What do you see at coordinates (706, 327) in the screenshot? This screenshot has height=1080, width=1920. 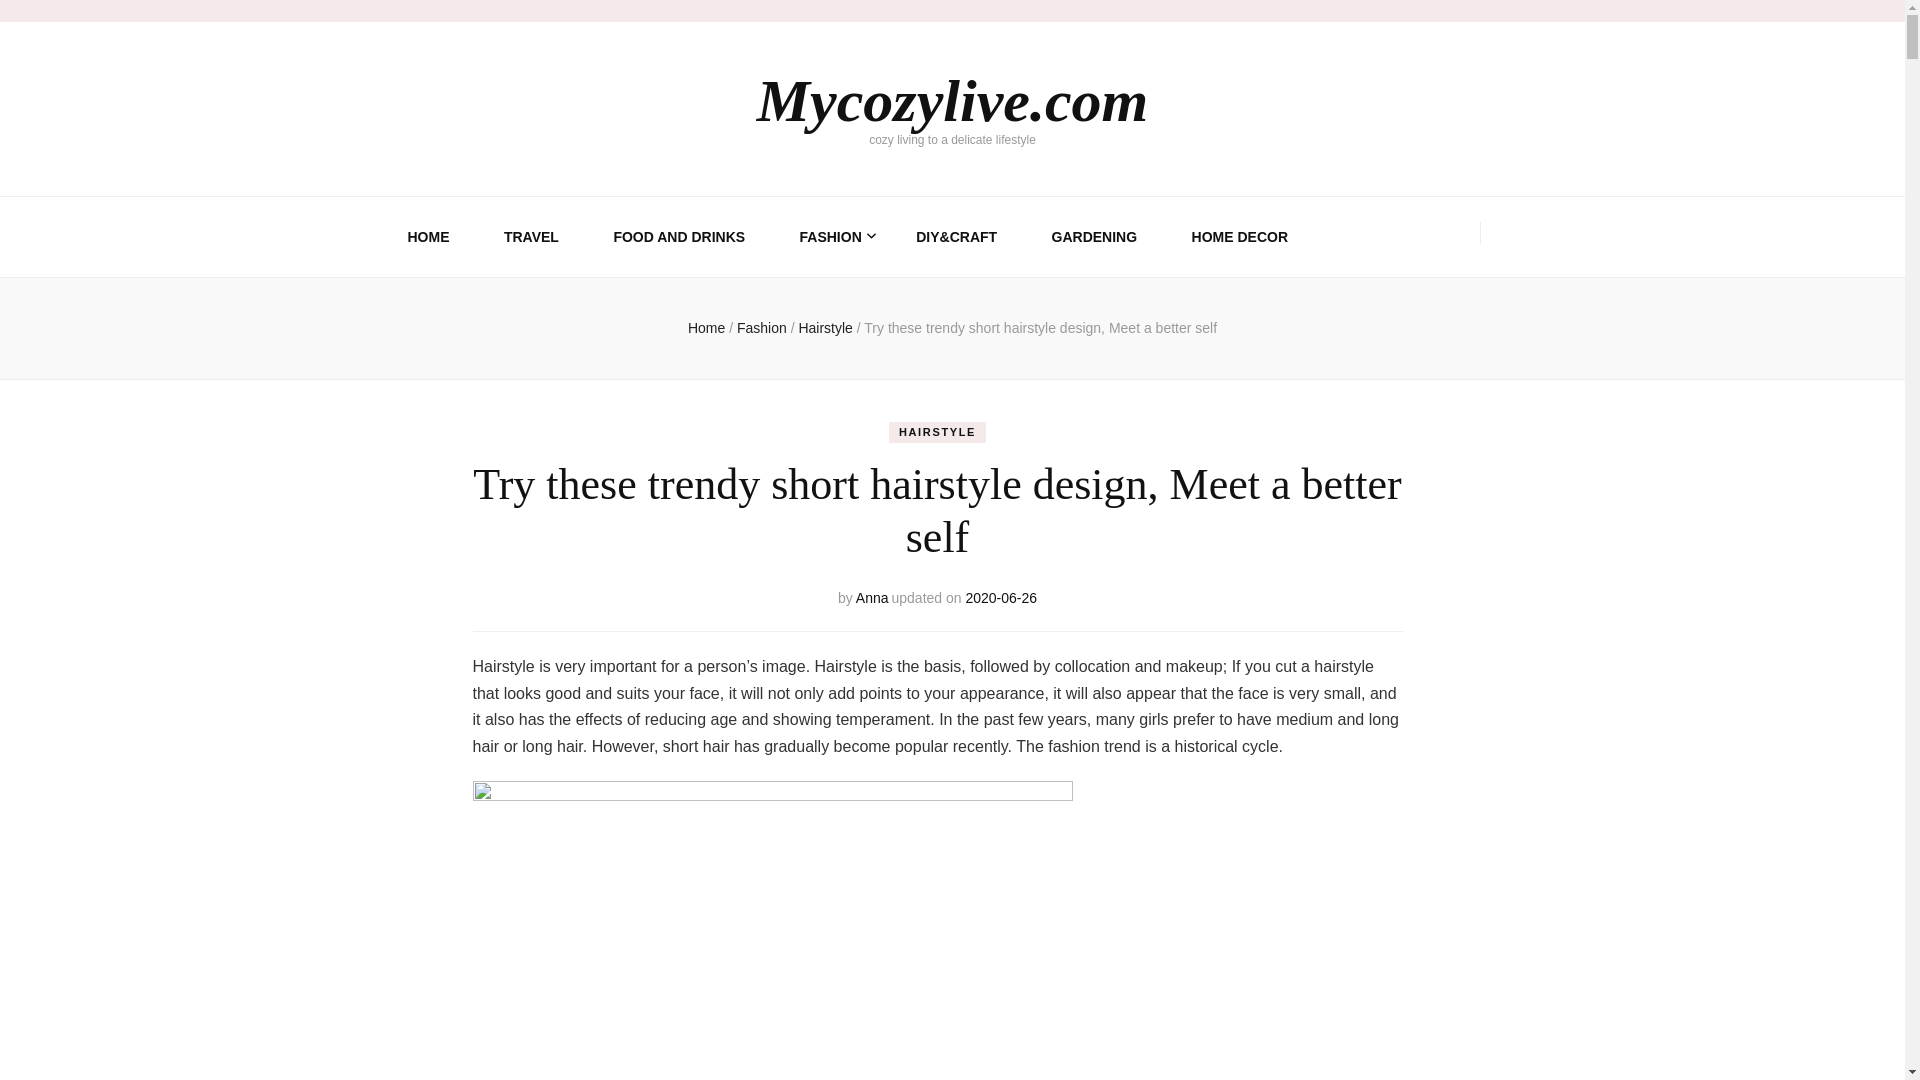 I see `Home` at bounding box center [706, 327].